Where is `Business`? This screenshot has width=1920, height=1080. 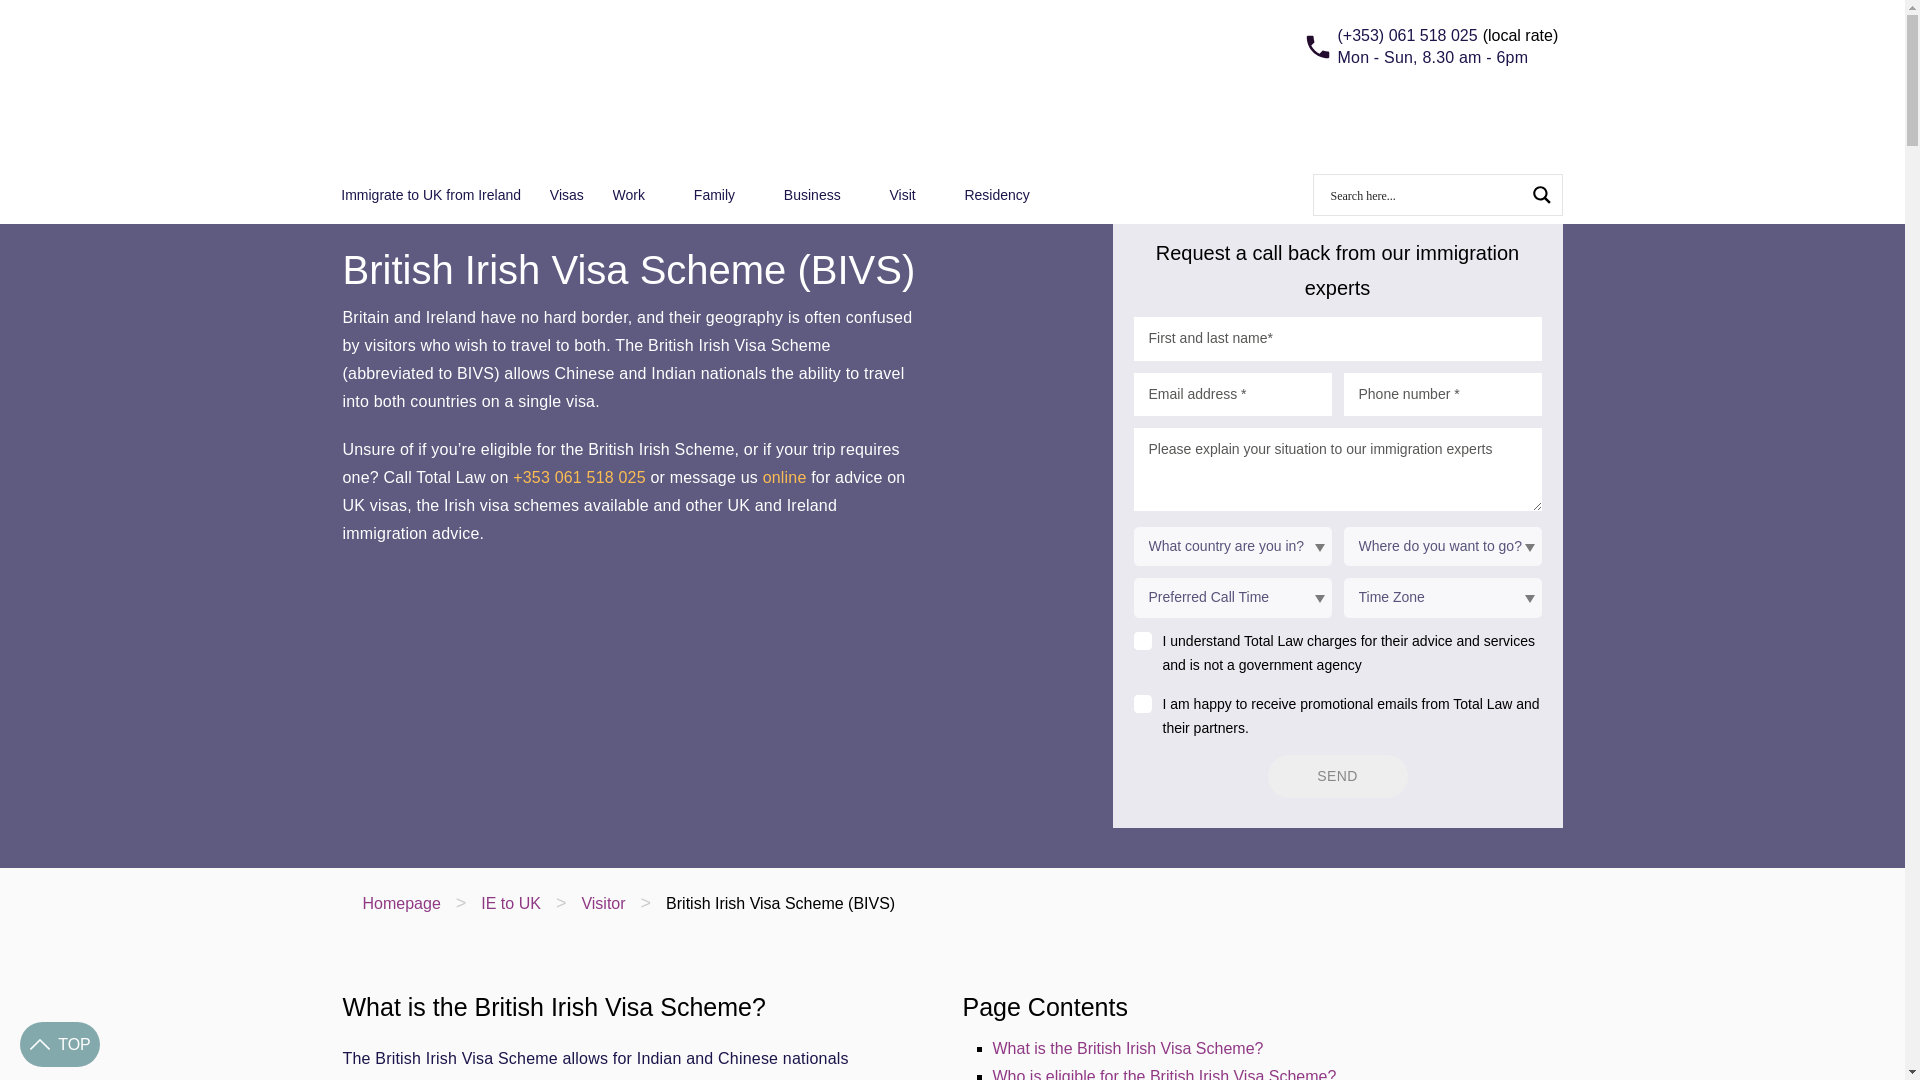 Business is located at coordinates (822, 194).